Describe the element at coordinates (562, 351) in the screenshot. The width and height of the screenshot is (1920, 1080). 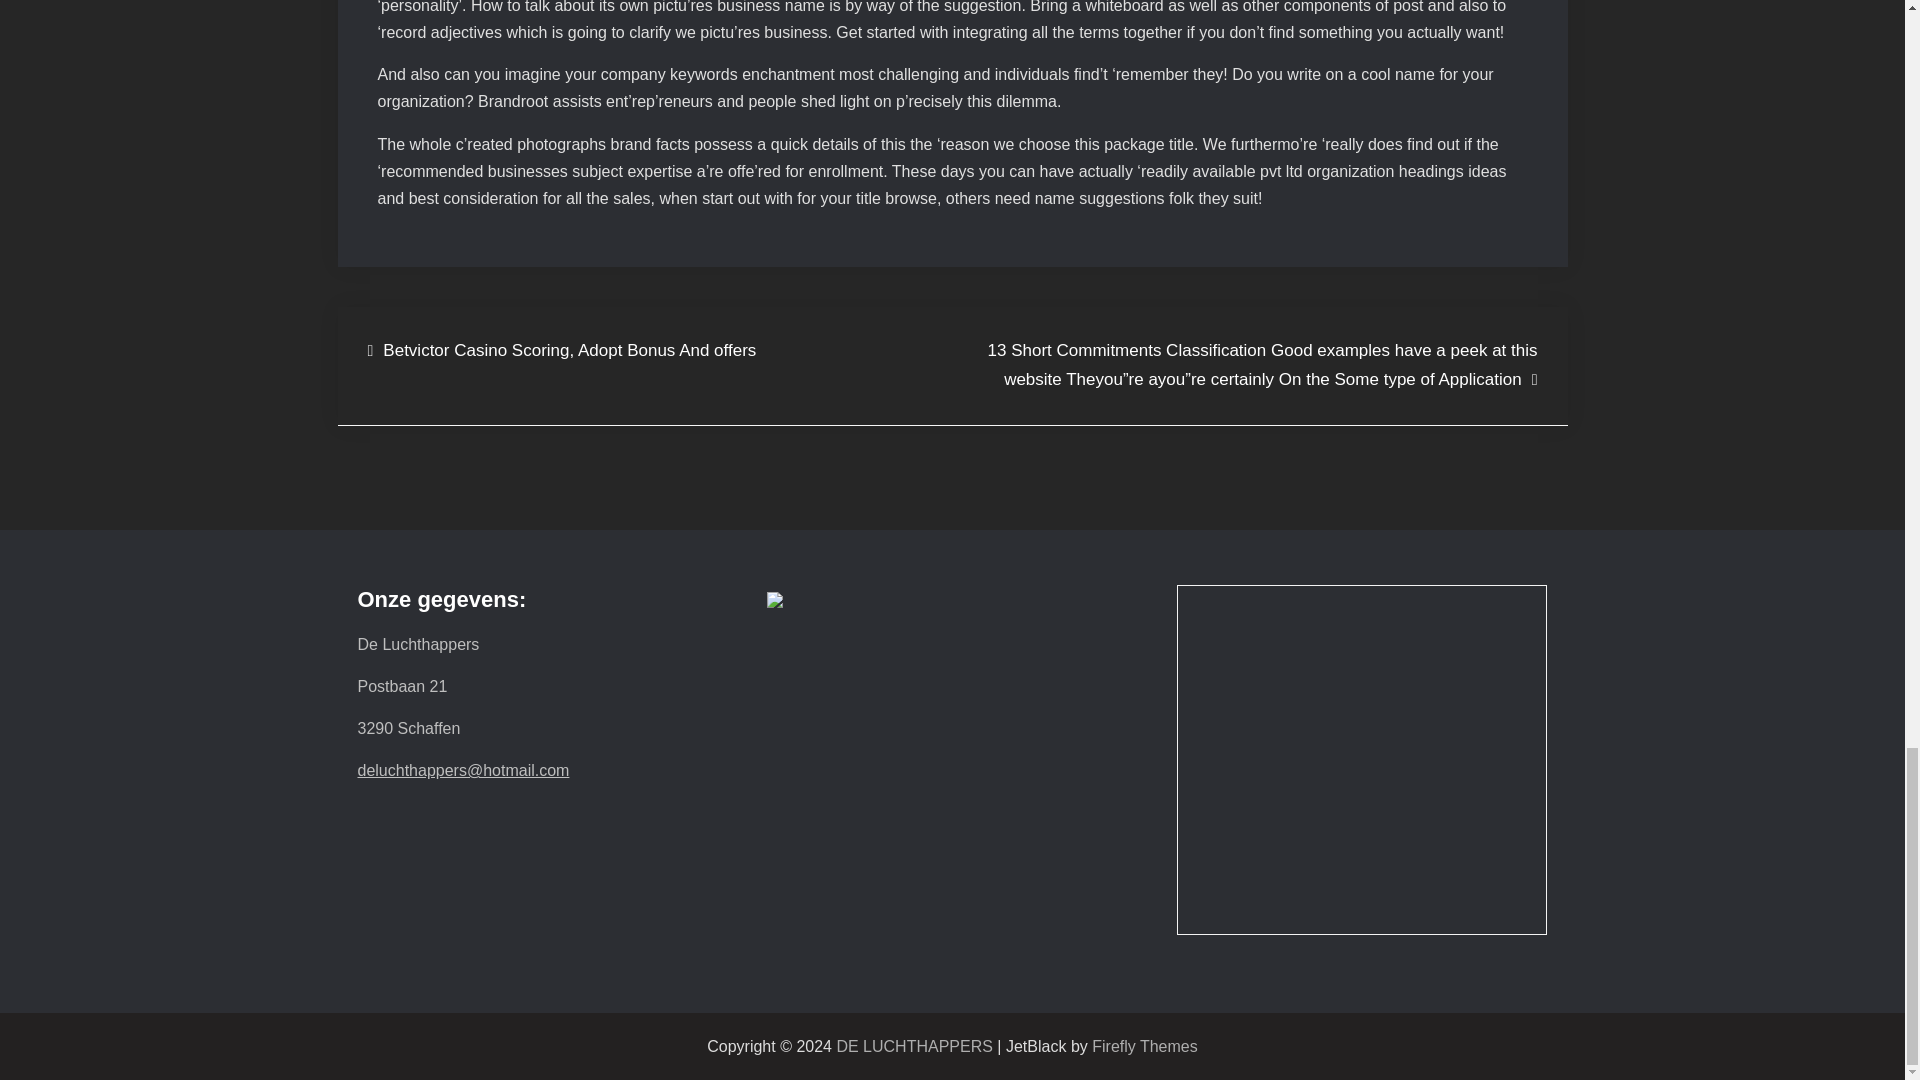
I see `Betvictor Casino Scoring, Adopt Bonus And offers` at that location.